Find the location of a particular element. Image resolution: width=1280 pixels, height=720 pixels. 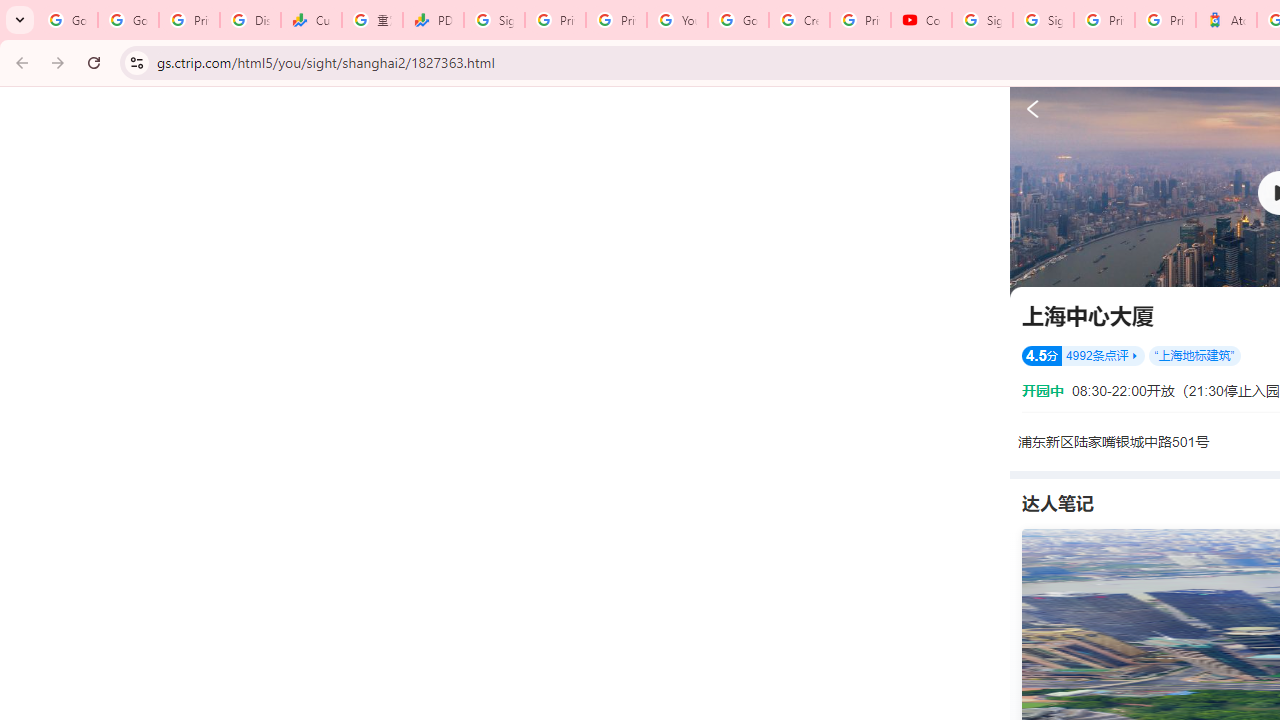

Content Creator Programs & Opportunities - YouTube Creators is located at coordinates (921, 20).